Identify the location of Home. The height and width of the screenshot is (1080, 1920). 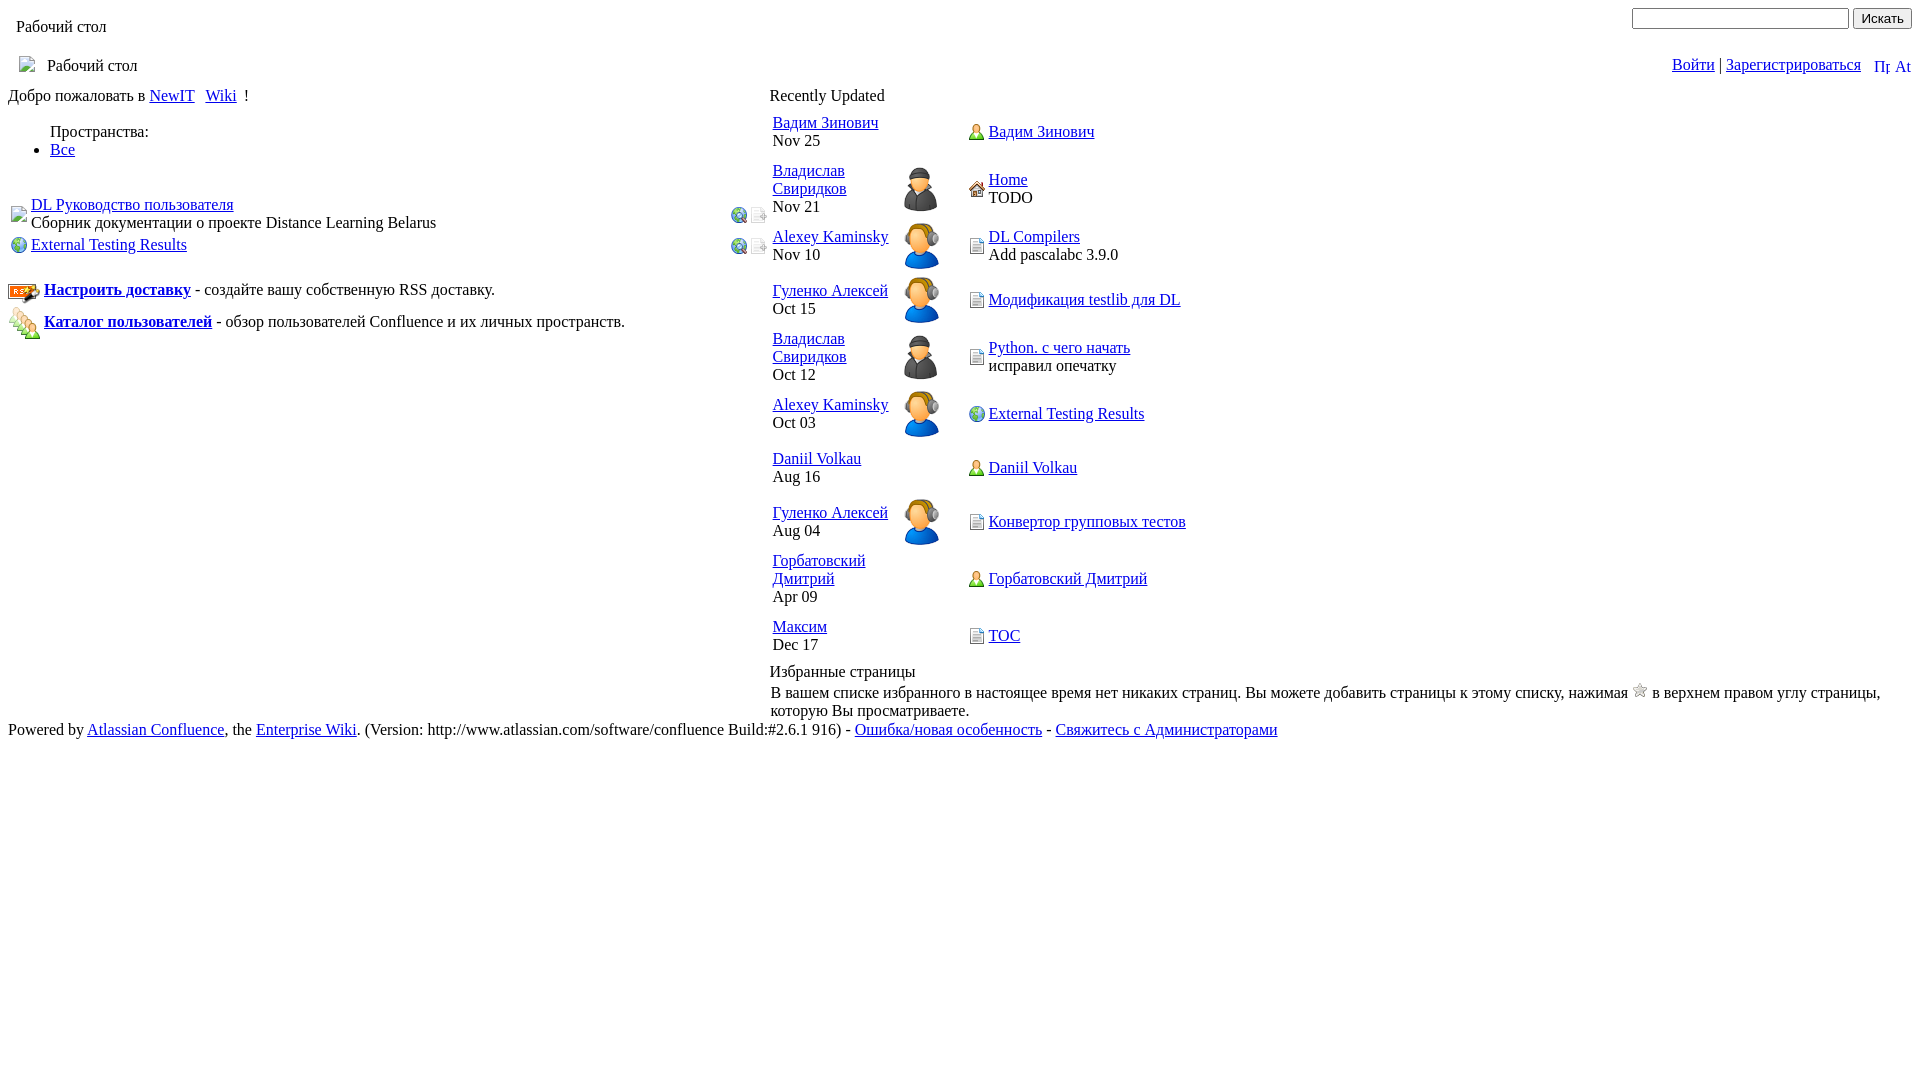
(1008, 180).